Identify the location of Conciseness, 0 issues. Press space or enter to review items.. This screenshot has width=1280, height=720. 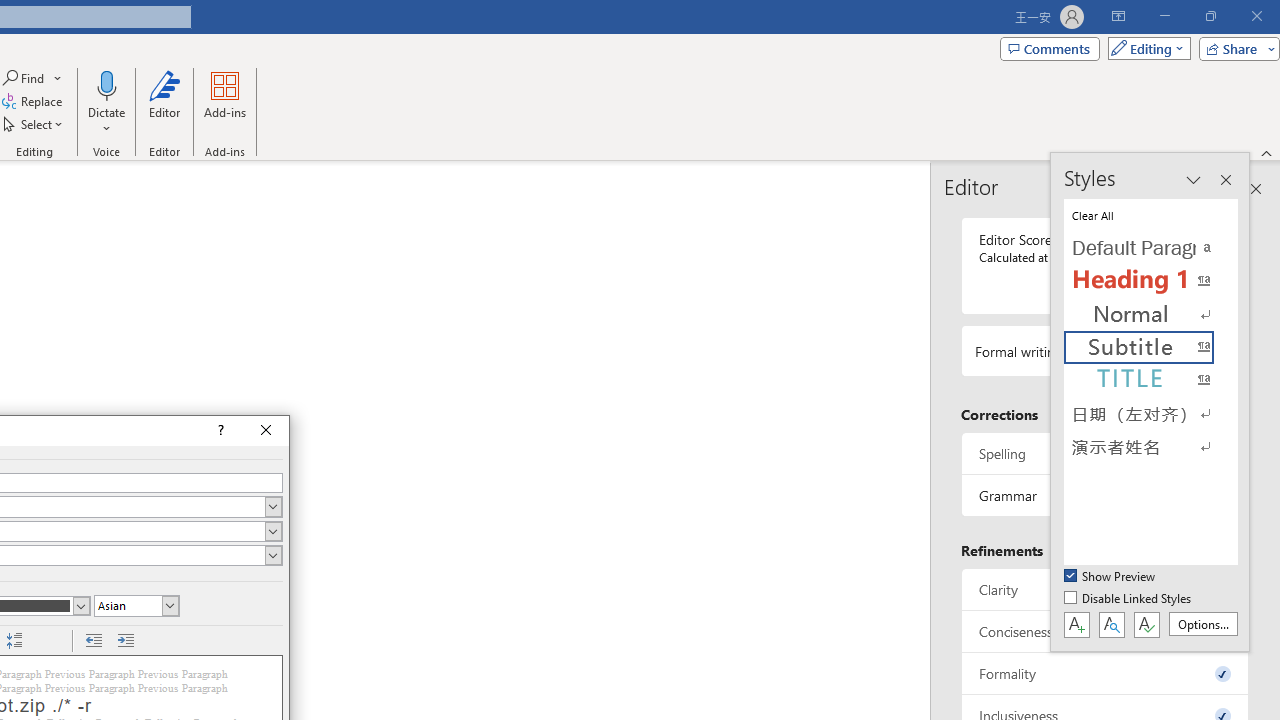
(1105, 632).